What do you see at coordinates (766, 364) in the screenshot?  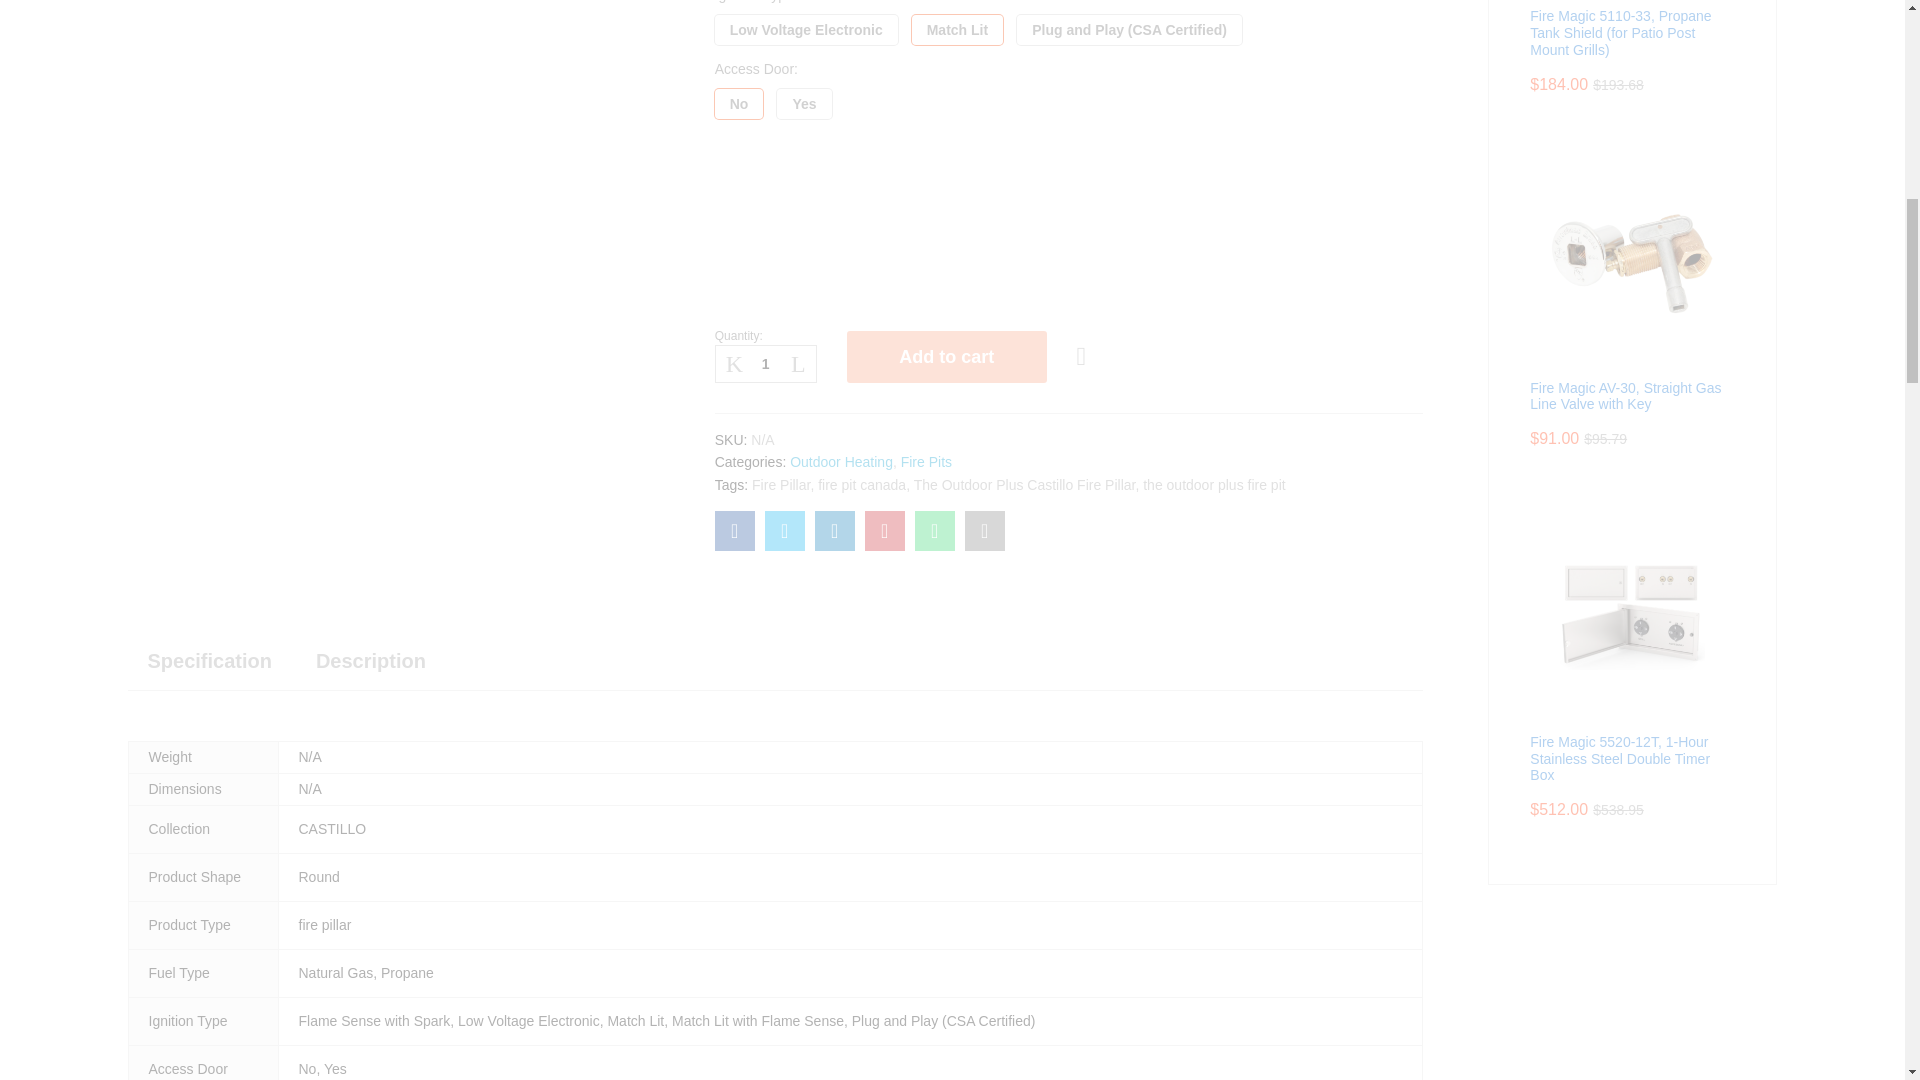 I see `1` at bounding box center [766, 364].